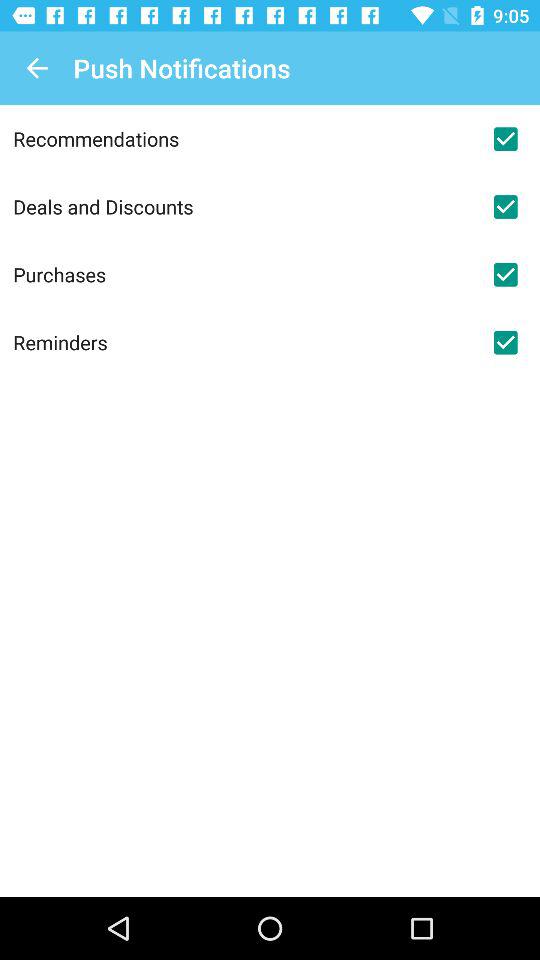 The height and width of the screenshot is (960, 540). What do you see at coordinates (242, 206) in the screenshot?
I see `launch icon below the recommendations icon` at bounding box center [242, 206].